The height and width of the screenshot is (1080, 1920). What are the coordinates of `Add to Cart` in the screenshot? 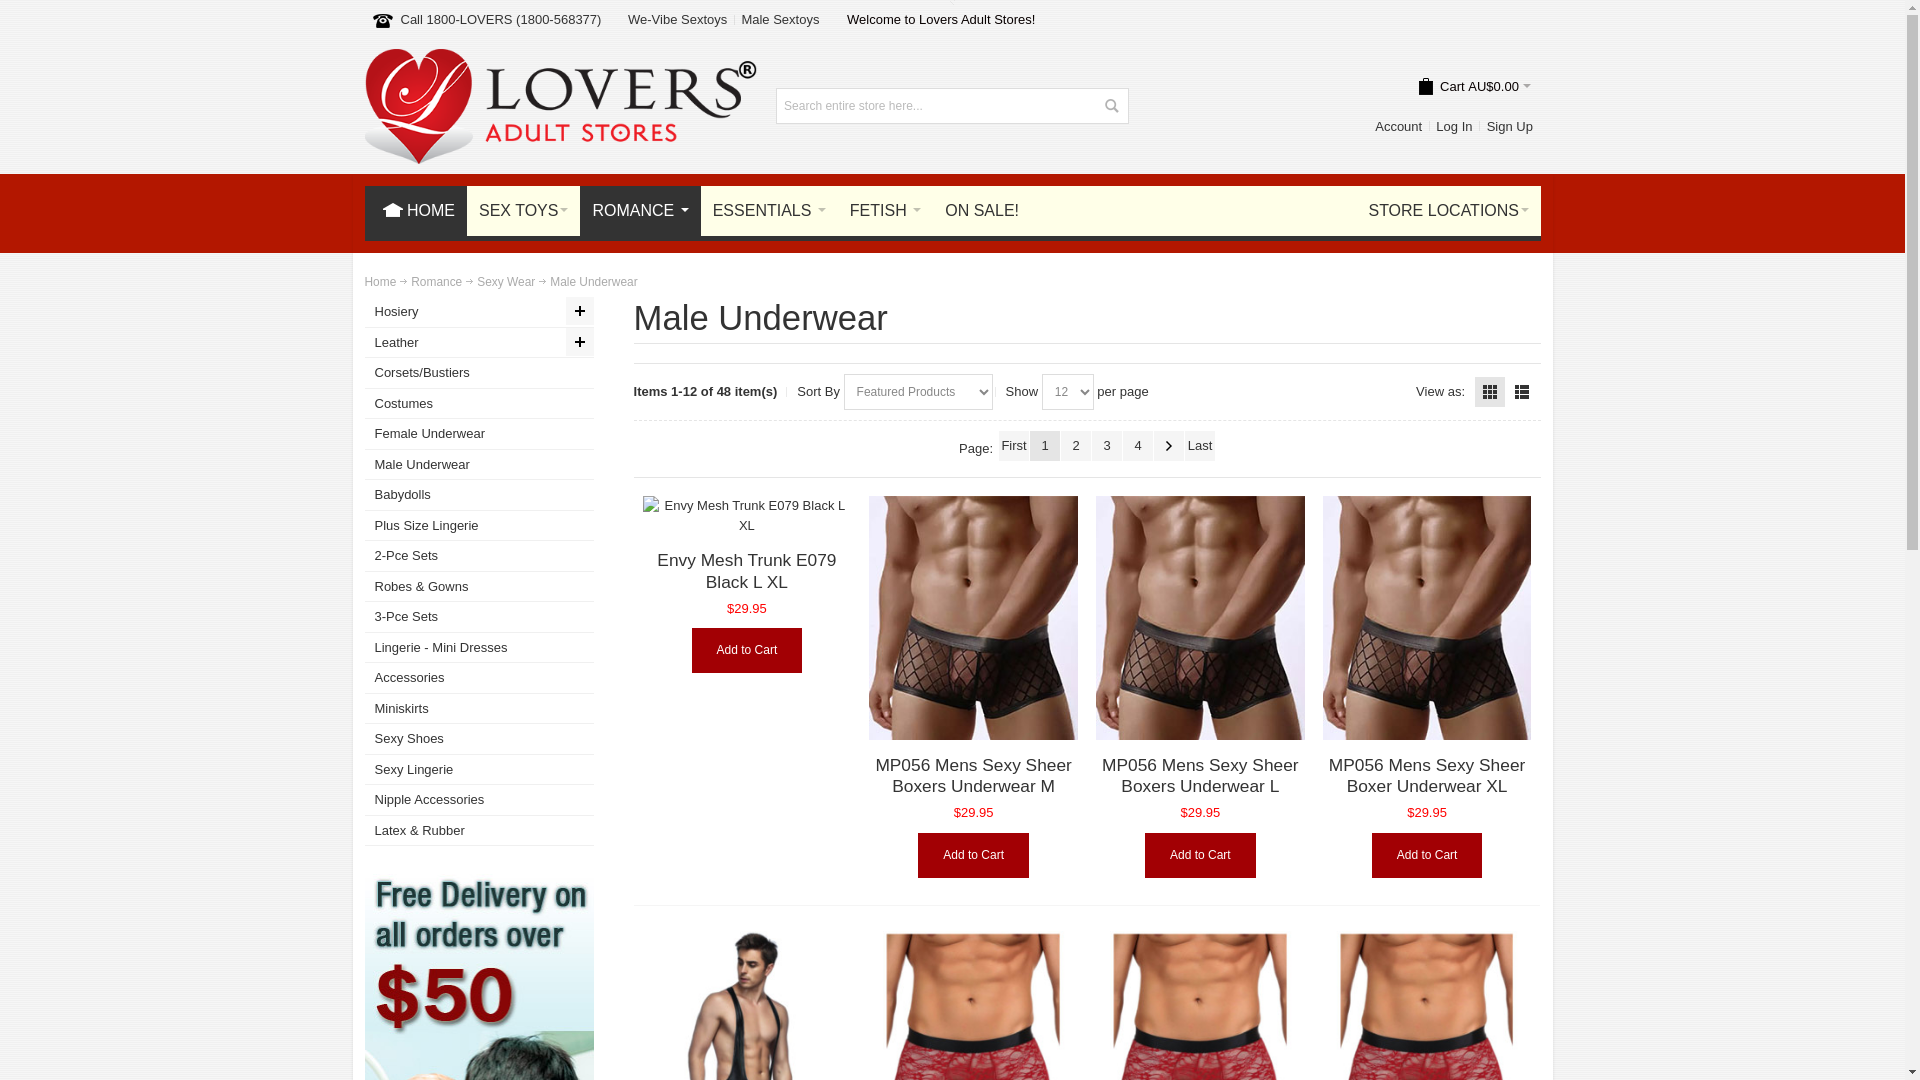 It's located at (974, 856).